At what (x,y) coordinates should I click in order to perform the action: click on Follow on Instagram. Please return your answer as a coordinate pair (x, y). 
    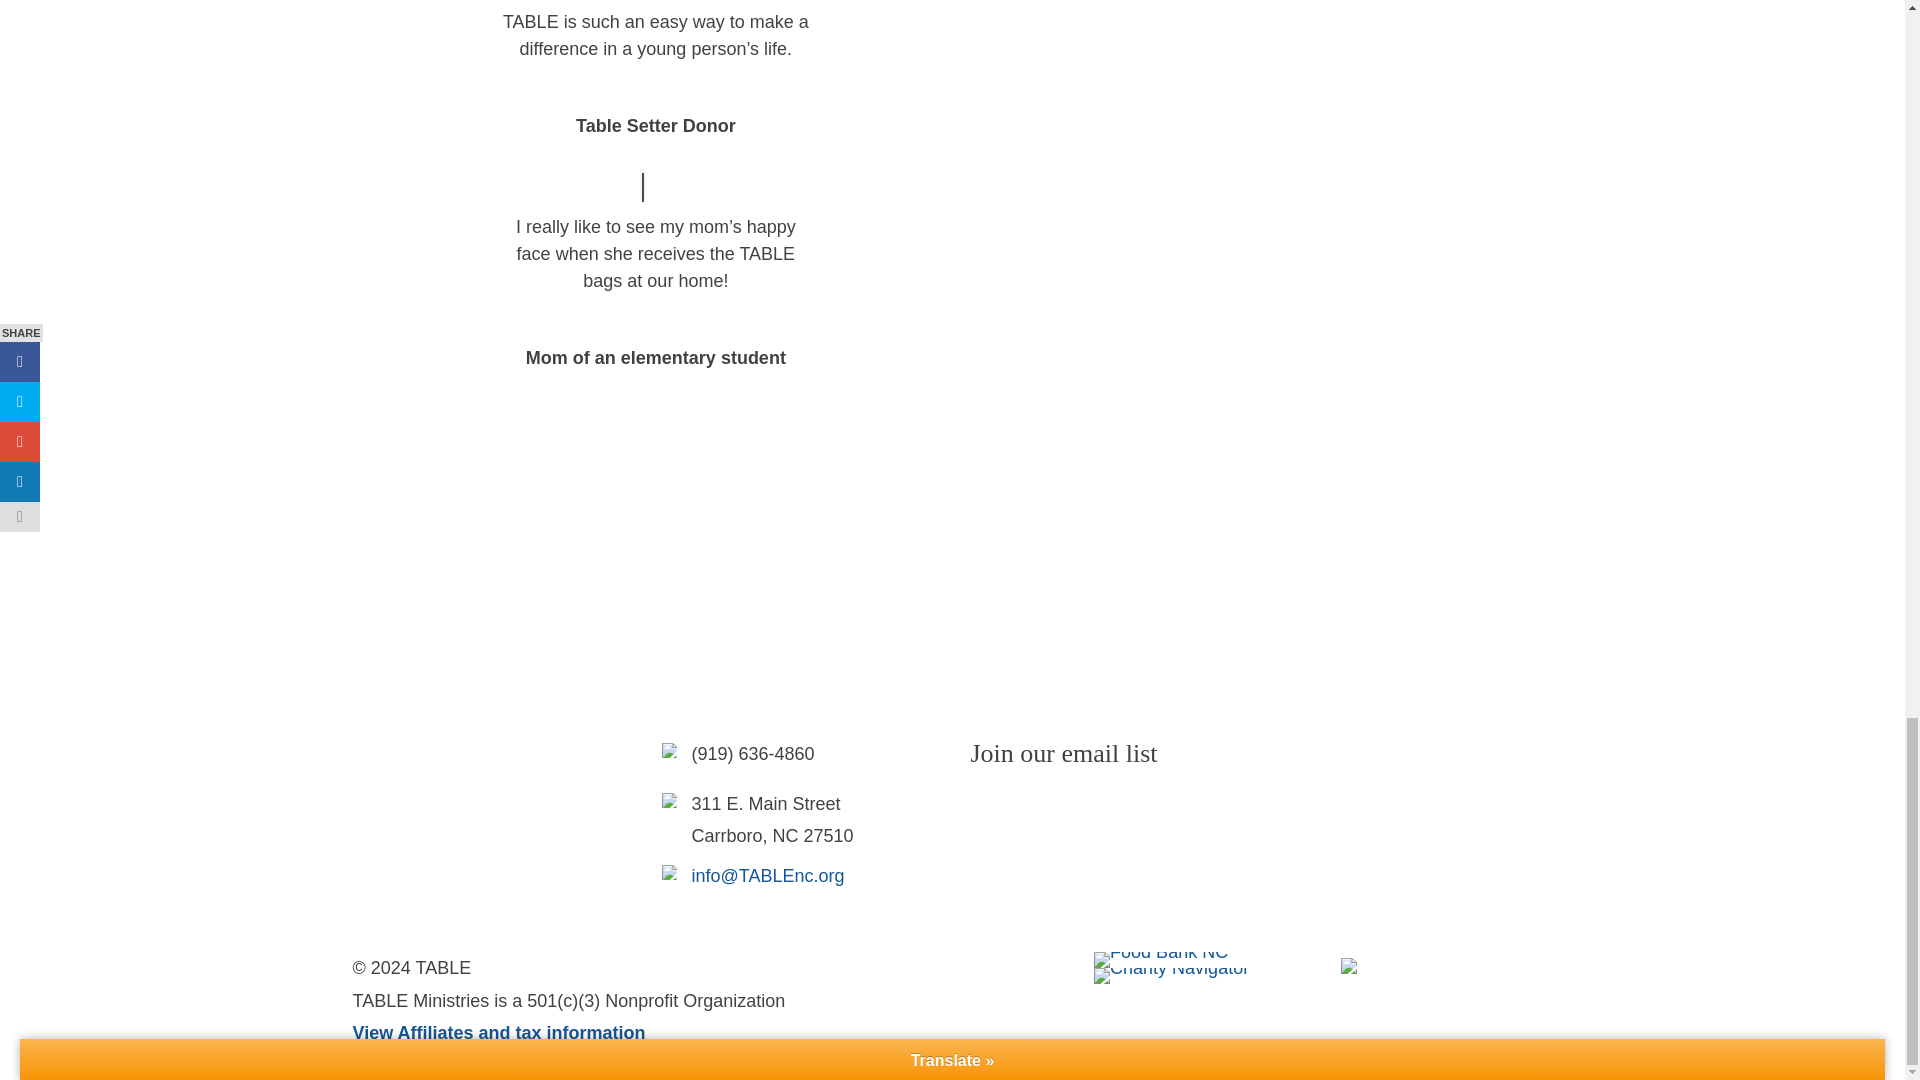
    Looking at the image, I should click on (1026, 813).